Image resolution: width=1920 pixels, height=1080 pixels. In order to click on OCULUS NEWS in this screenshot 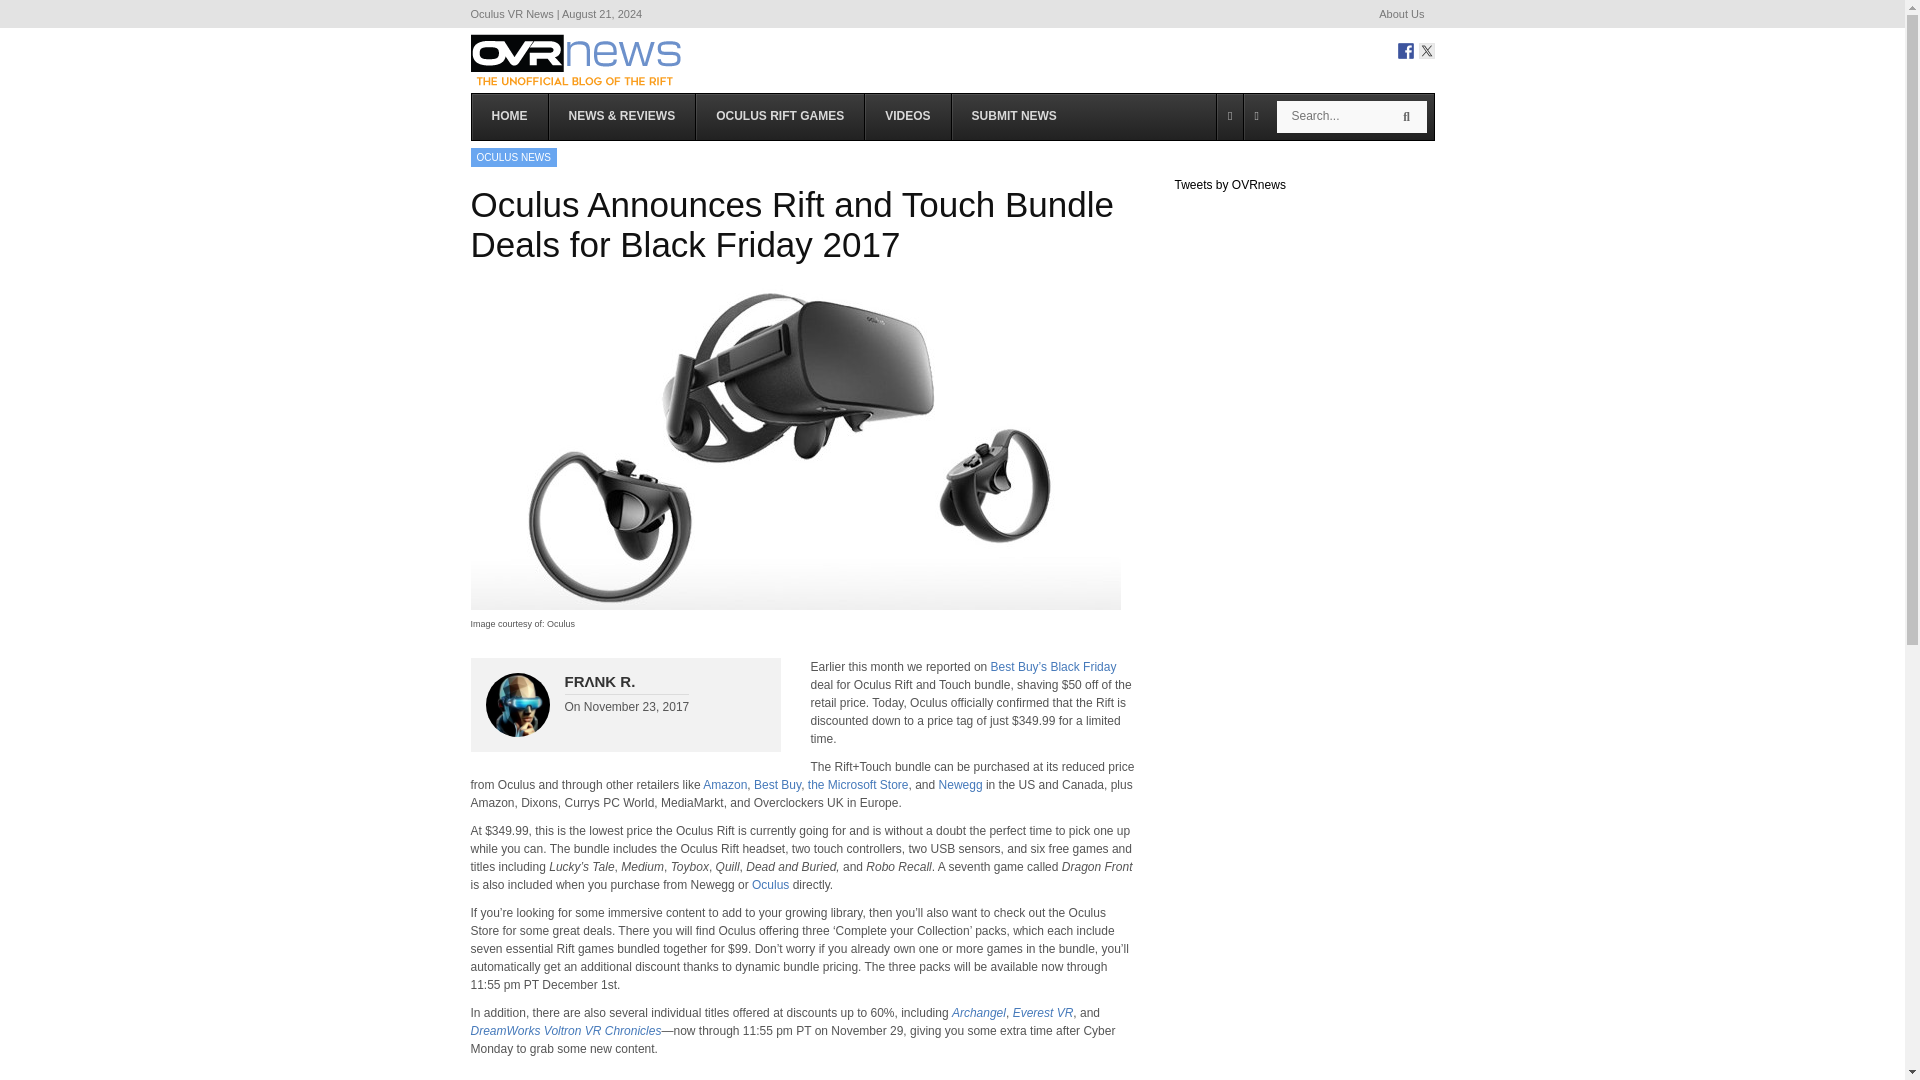, I will do `click(513, 157)`.